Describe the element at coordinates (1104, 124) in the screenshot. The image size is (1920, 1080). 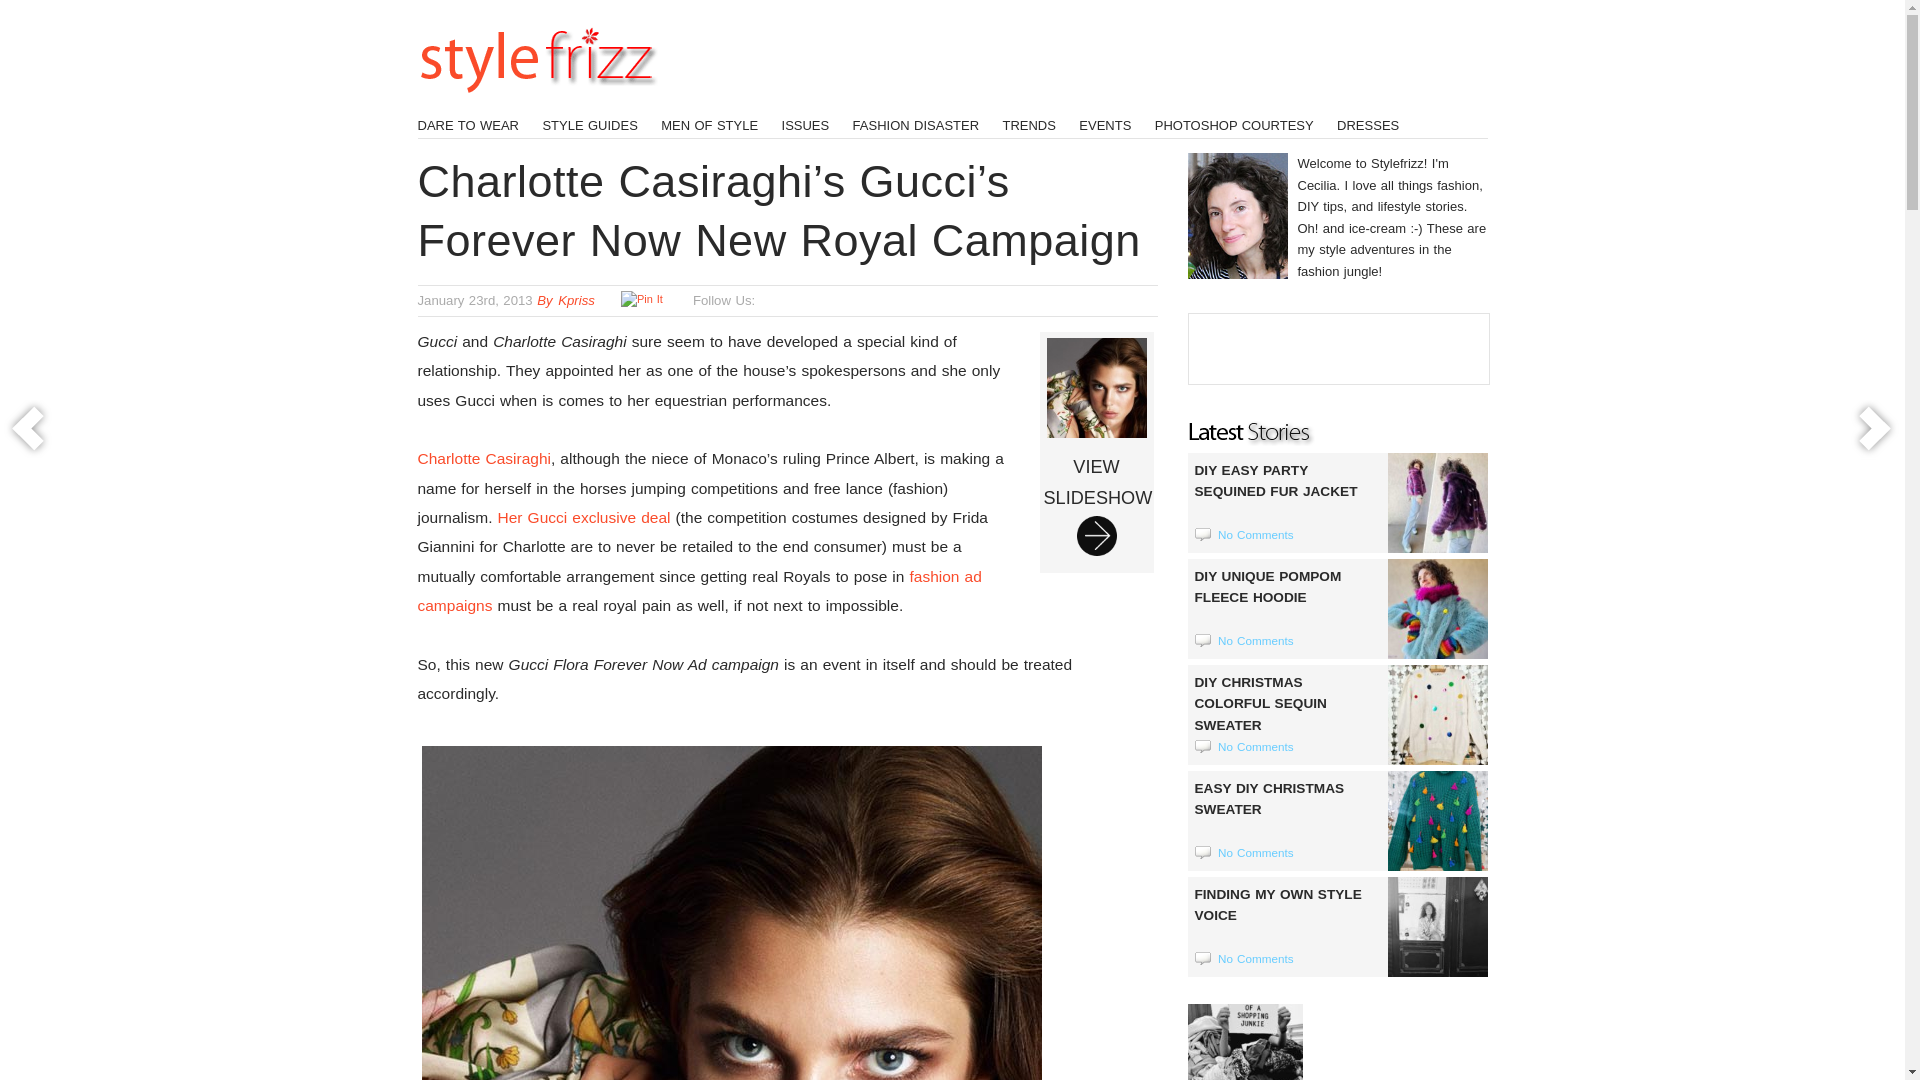
I see `EVENTS` at that location.